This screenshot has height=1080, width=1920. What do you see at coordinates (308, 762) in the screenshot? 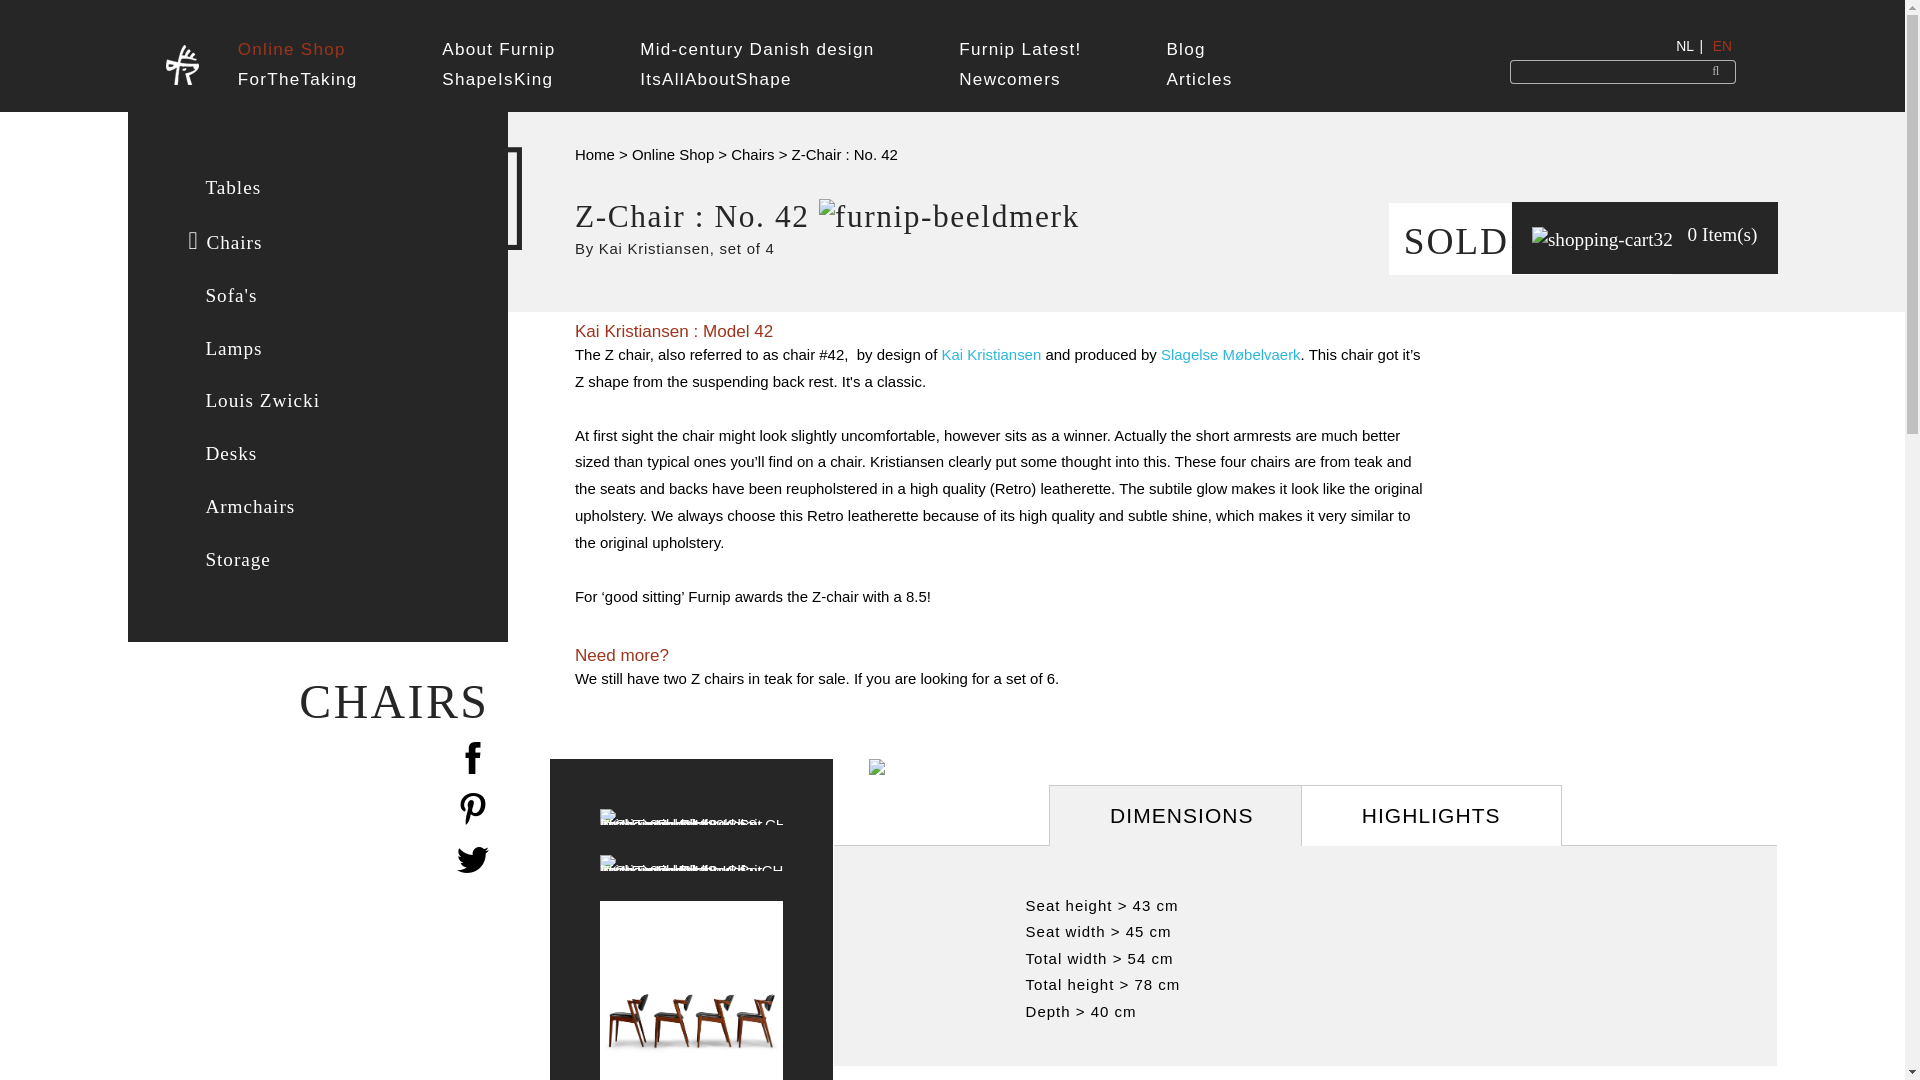
I see `Share on Facebook` at bounding box center [308, 762].